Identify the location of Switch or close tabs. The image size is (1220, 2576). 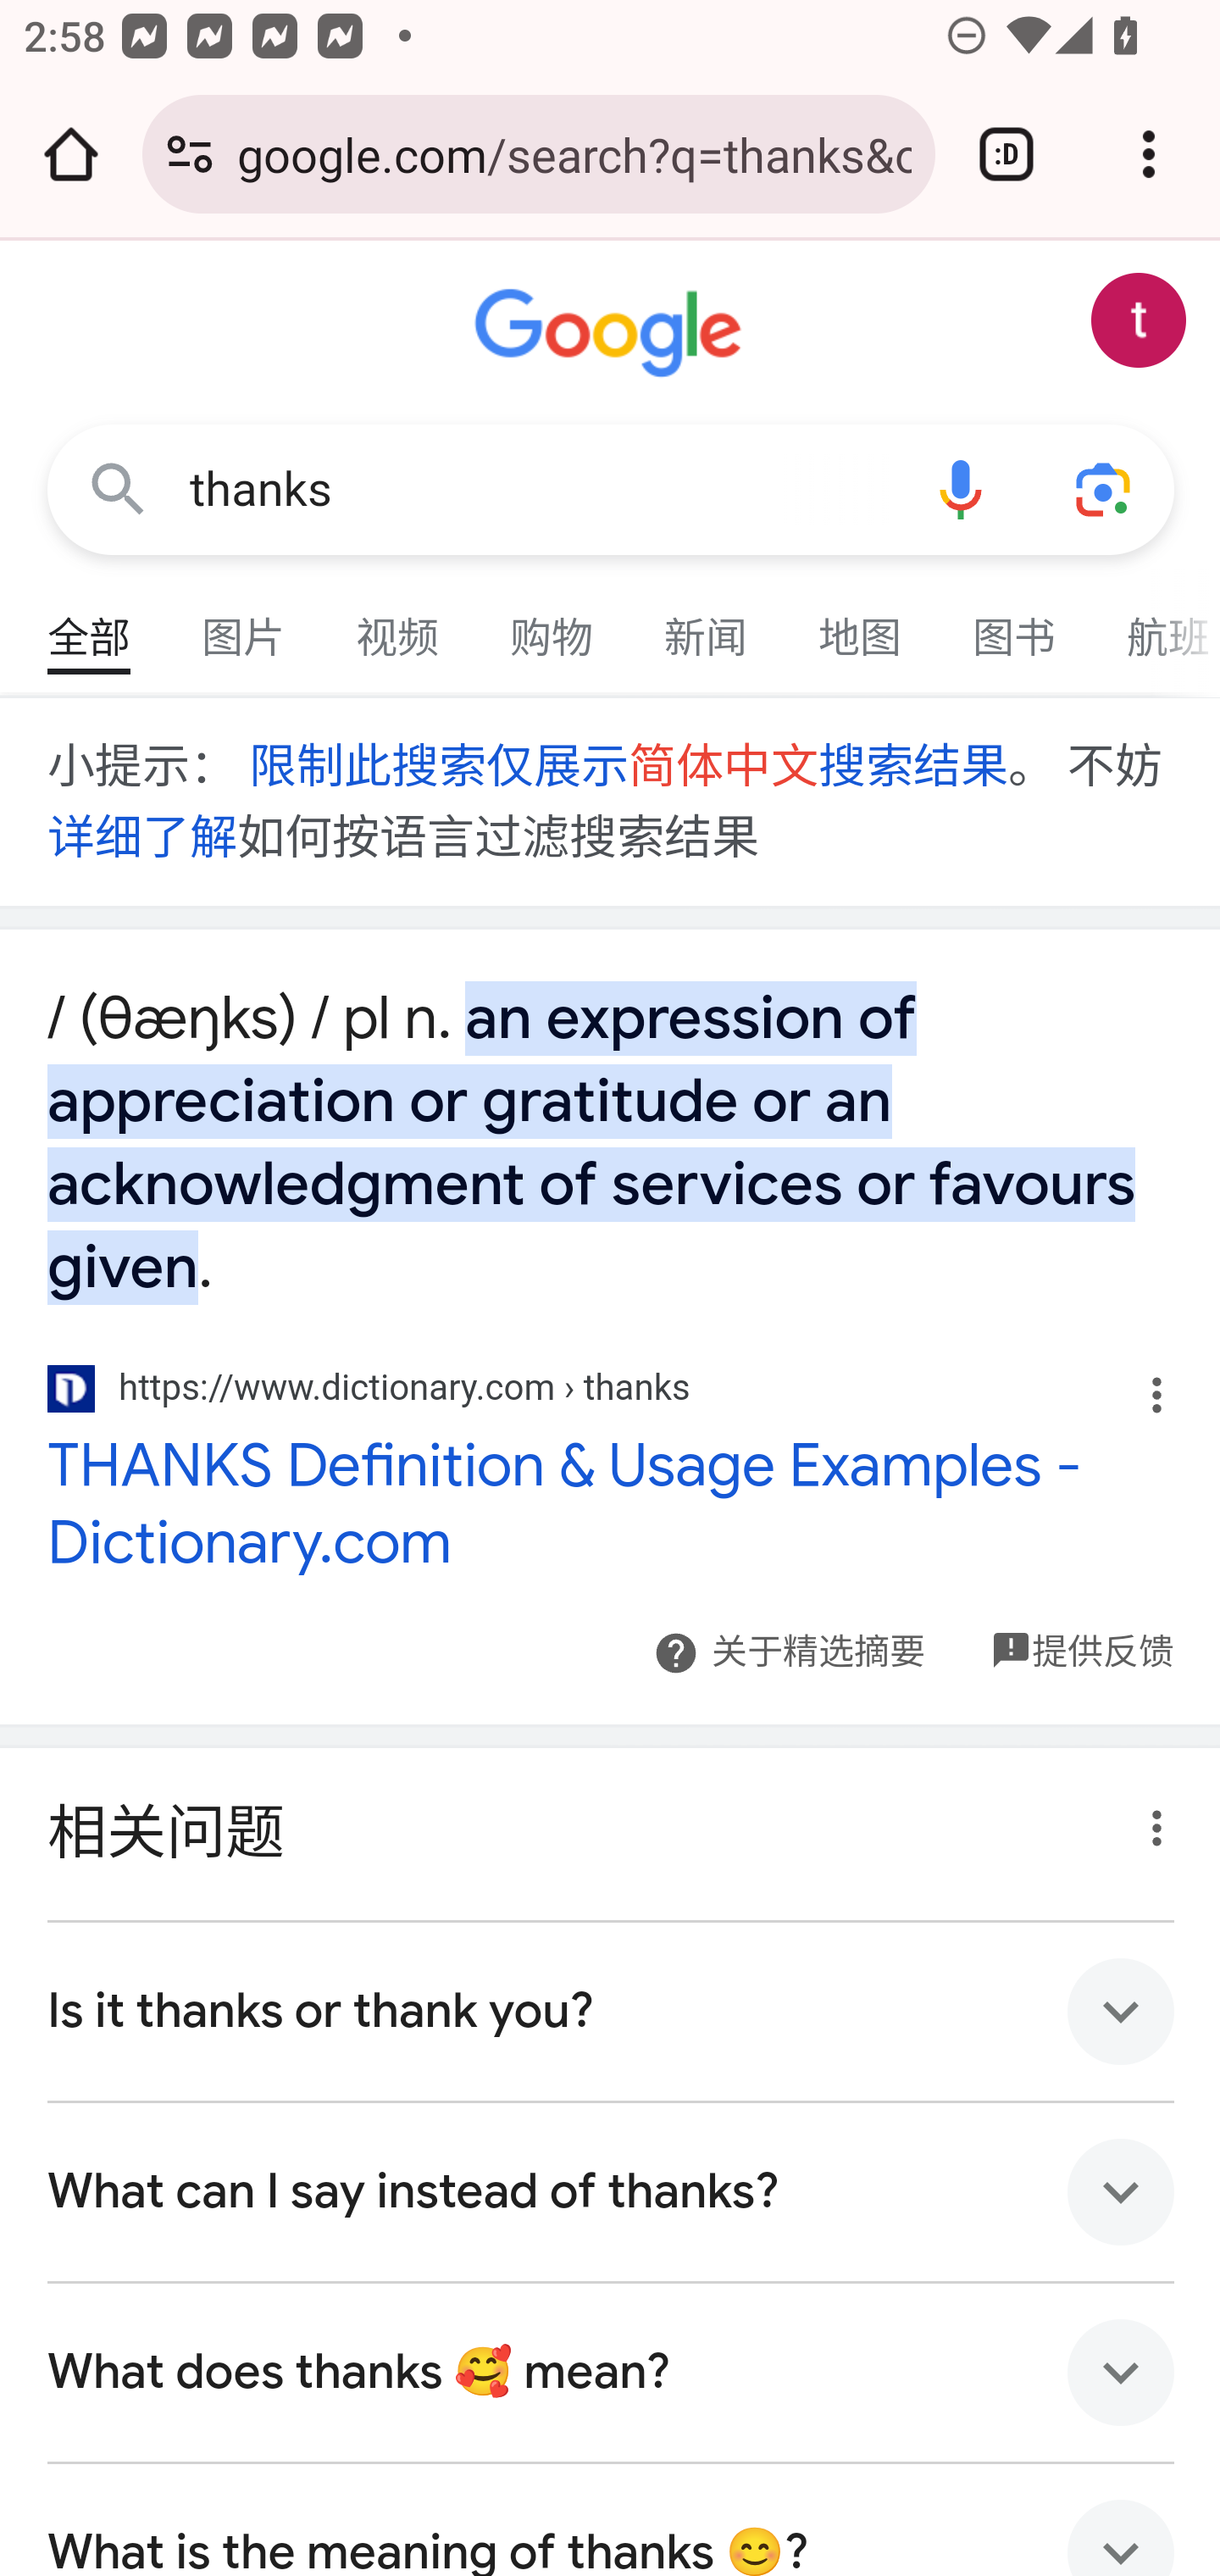
(1006, 154).